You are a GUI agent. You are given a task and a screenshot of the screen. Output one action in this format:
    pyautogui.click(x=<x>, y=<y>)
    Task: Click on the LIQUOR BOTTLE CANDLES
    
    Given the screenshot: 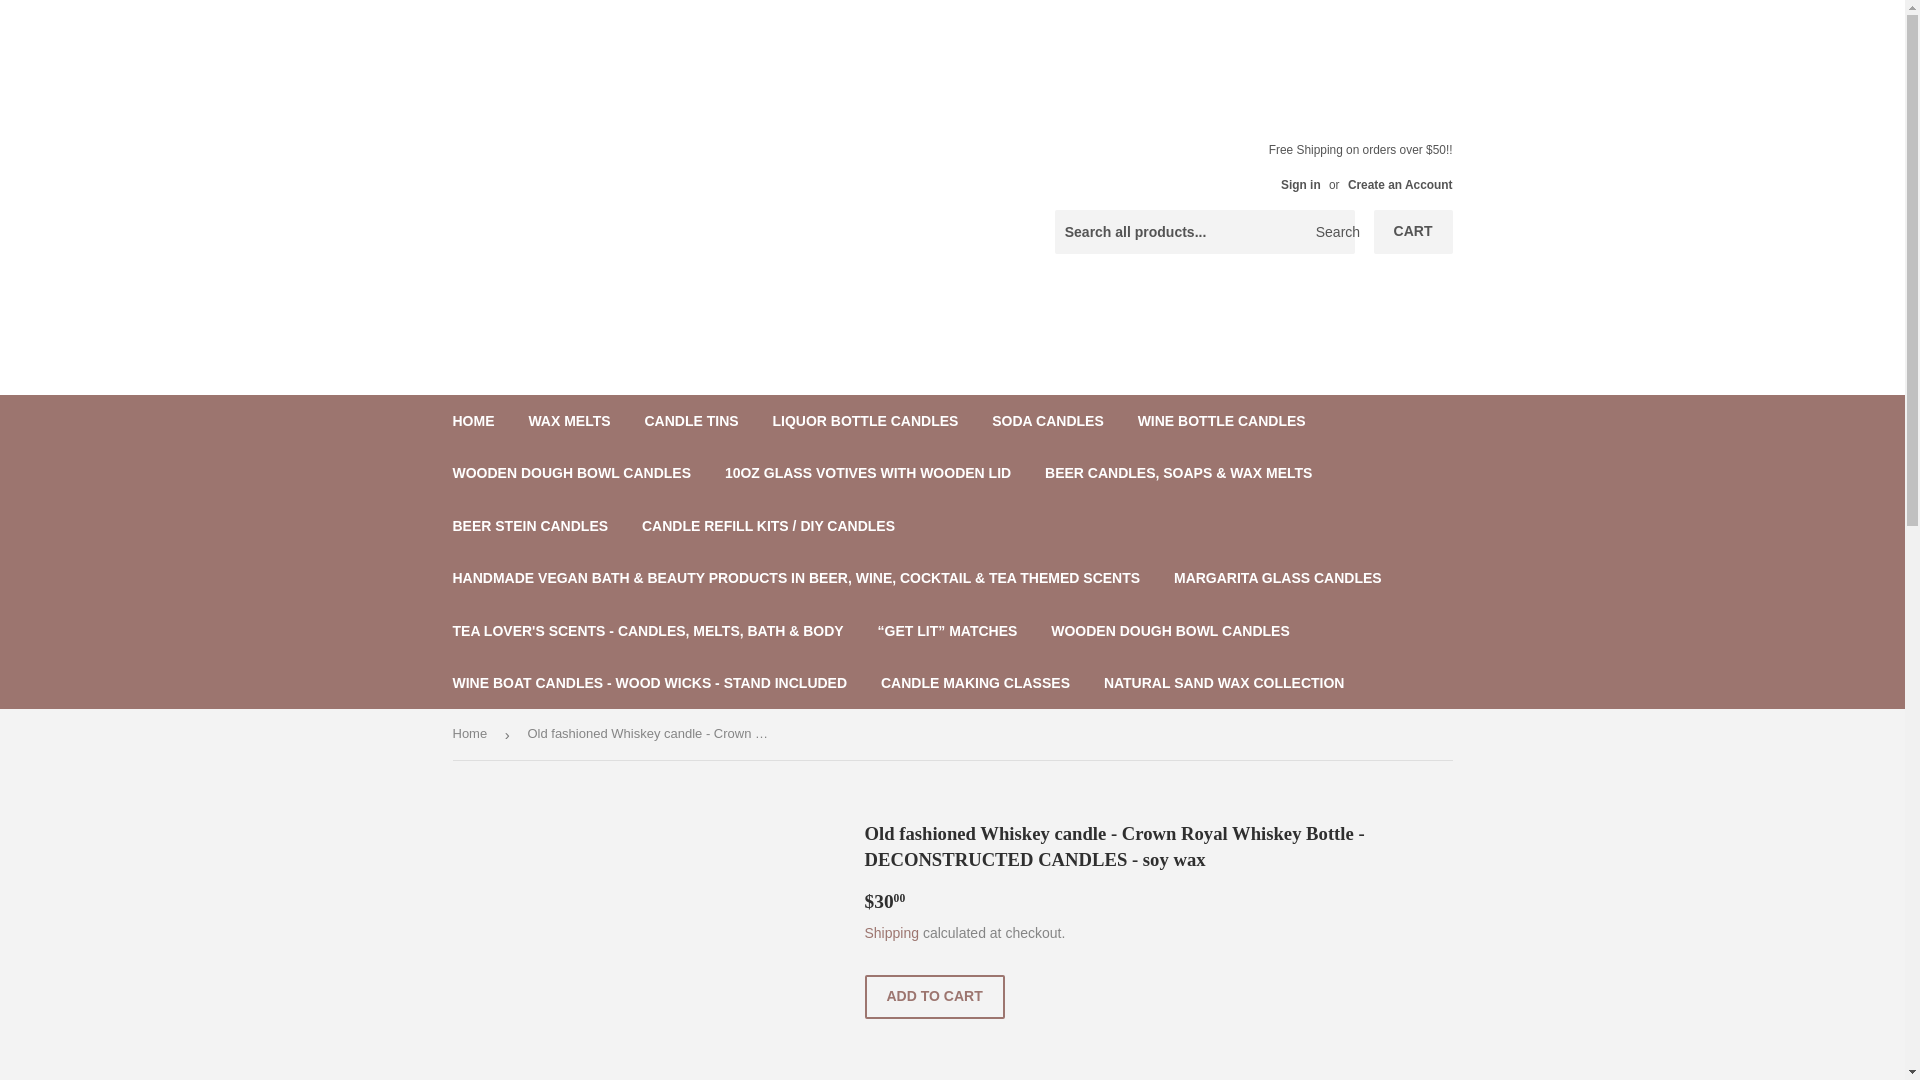 What is the action you would take?
    pyautogui.click(x=864, y=421)
    